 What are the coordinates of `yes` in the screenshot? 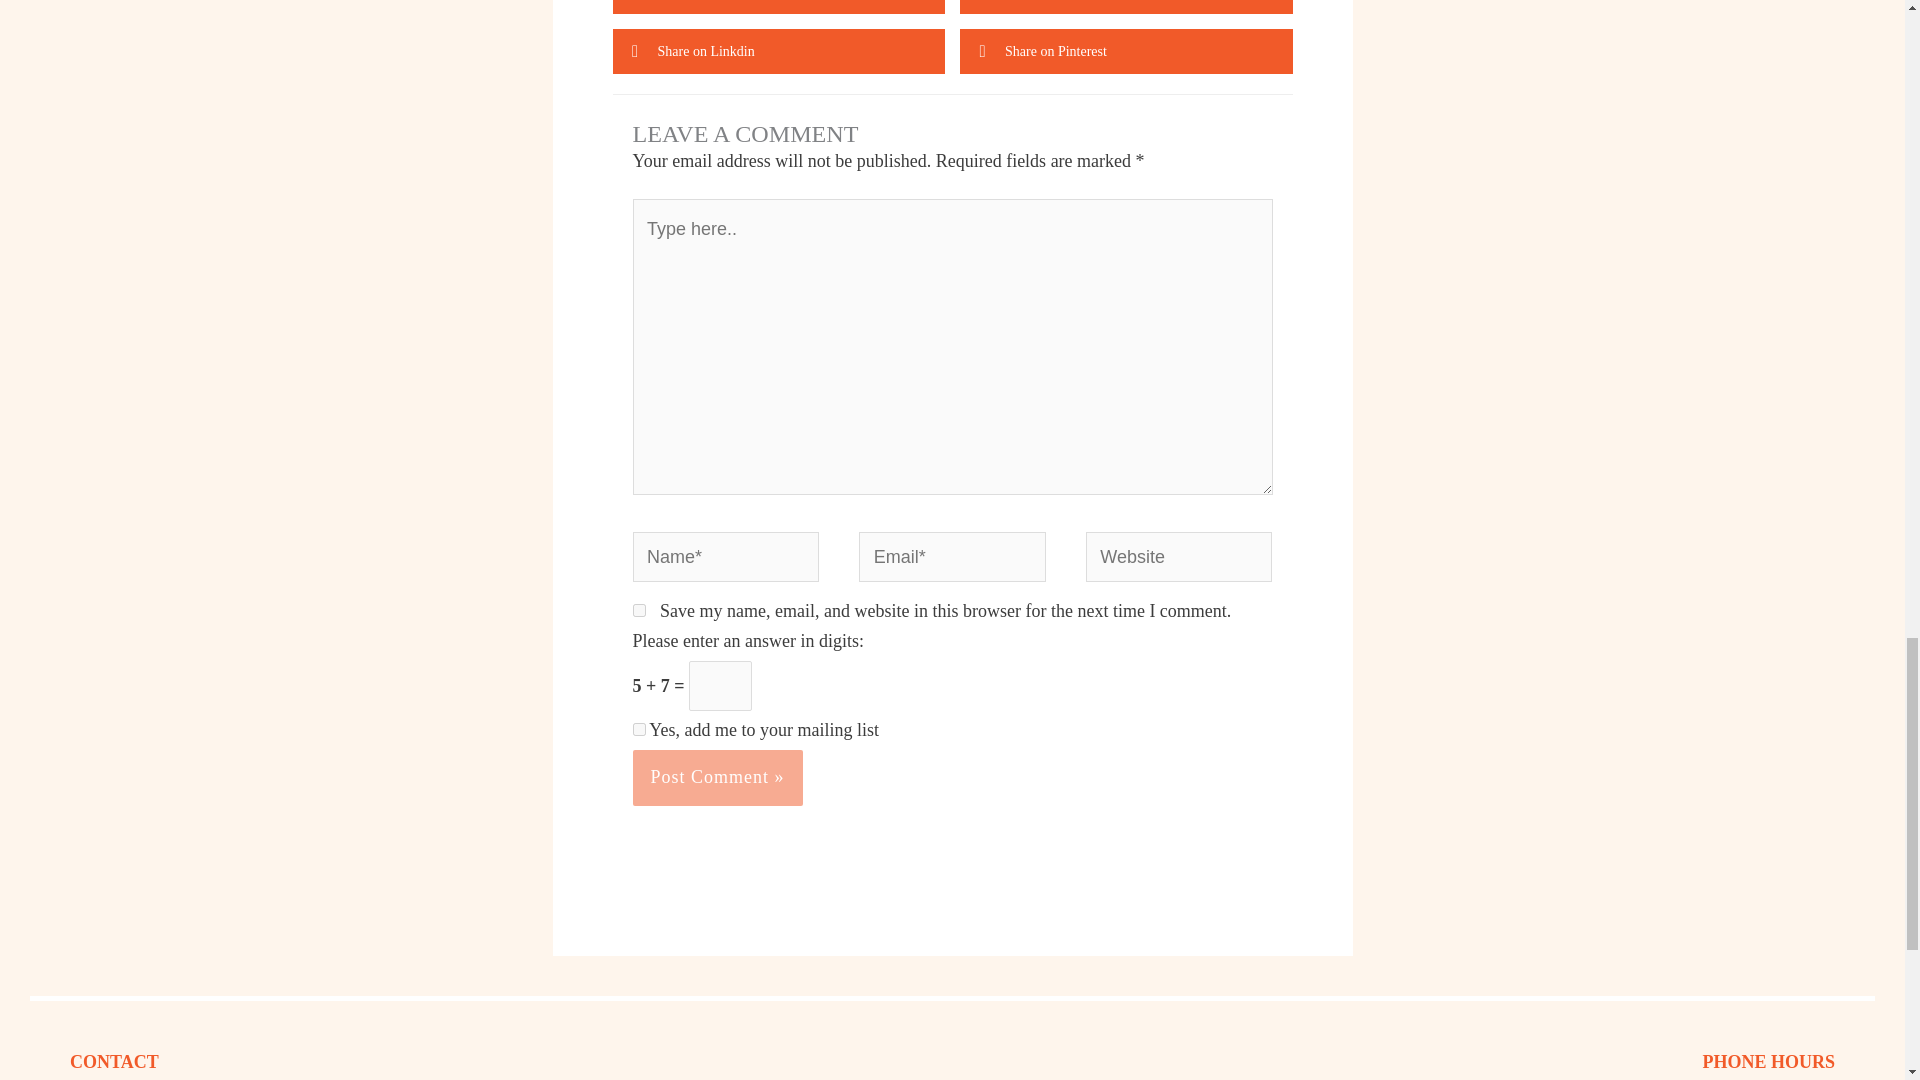 It's located at (638, 610).